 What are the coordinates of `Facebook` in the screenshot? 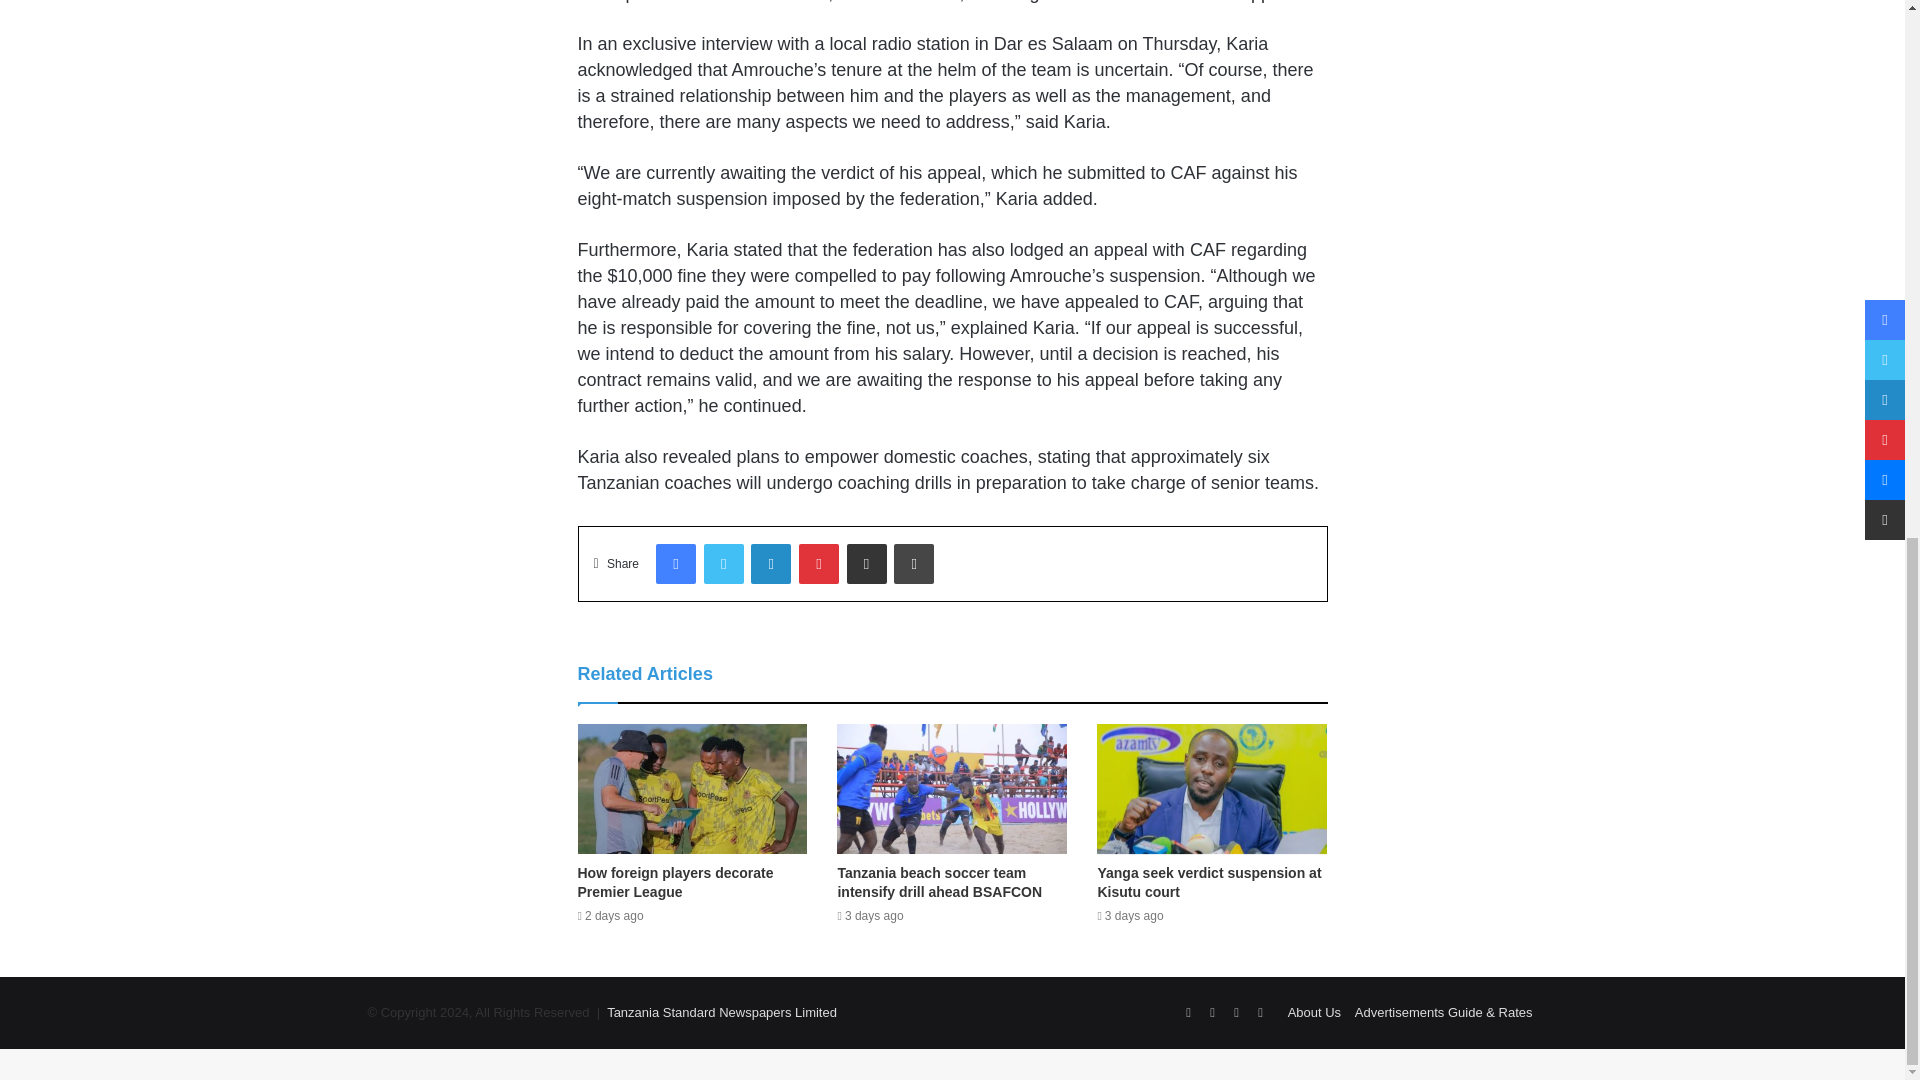 It's located at (676, 564).